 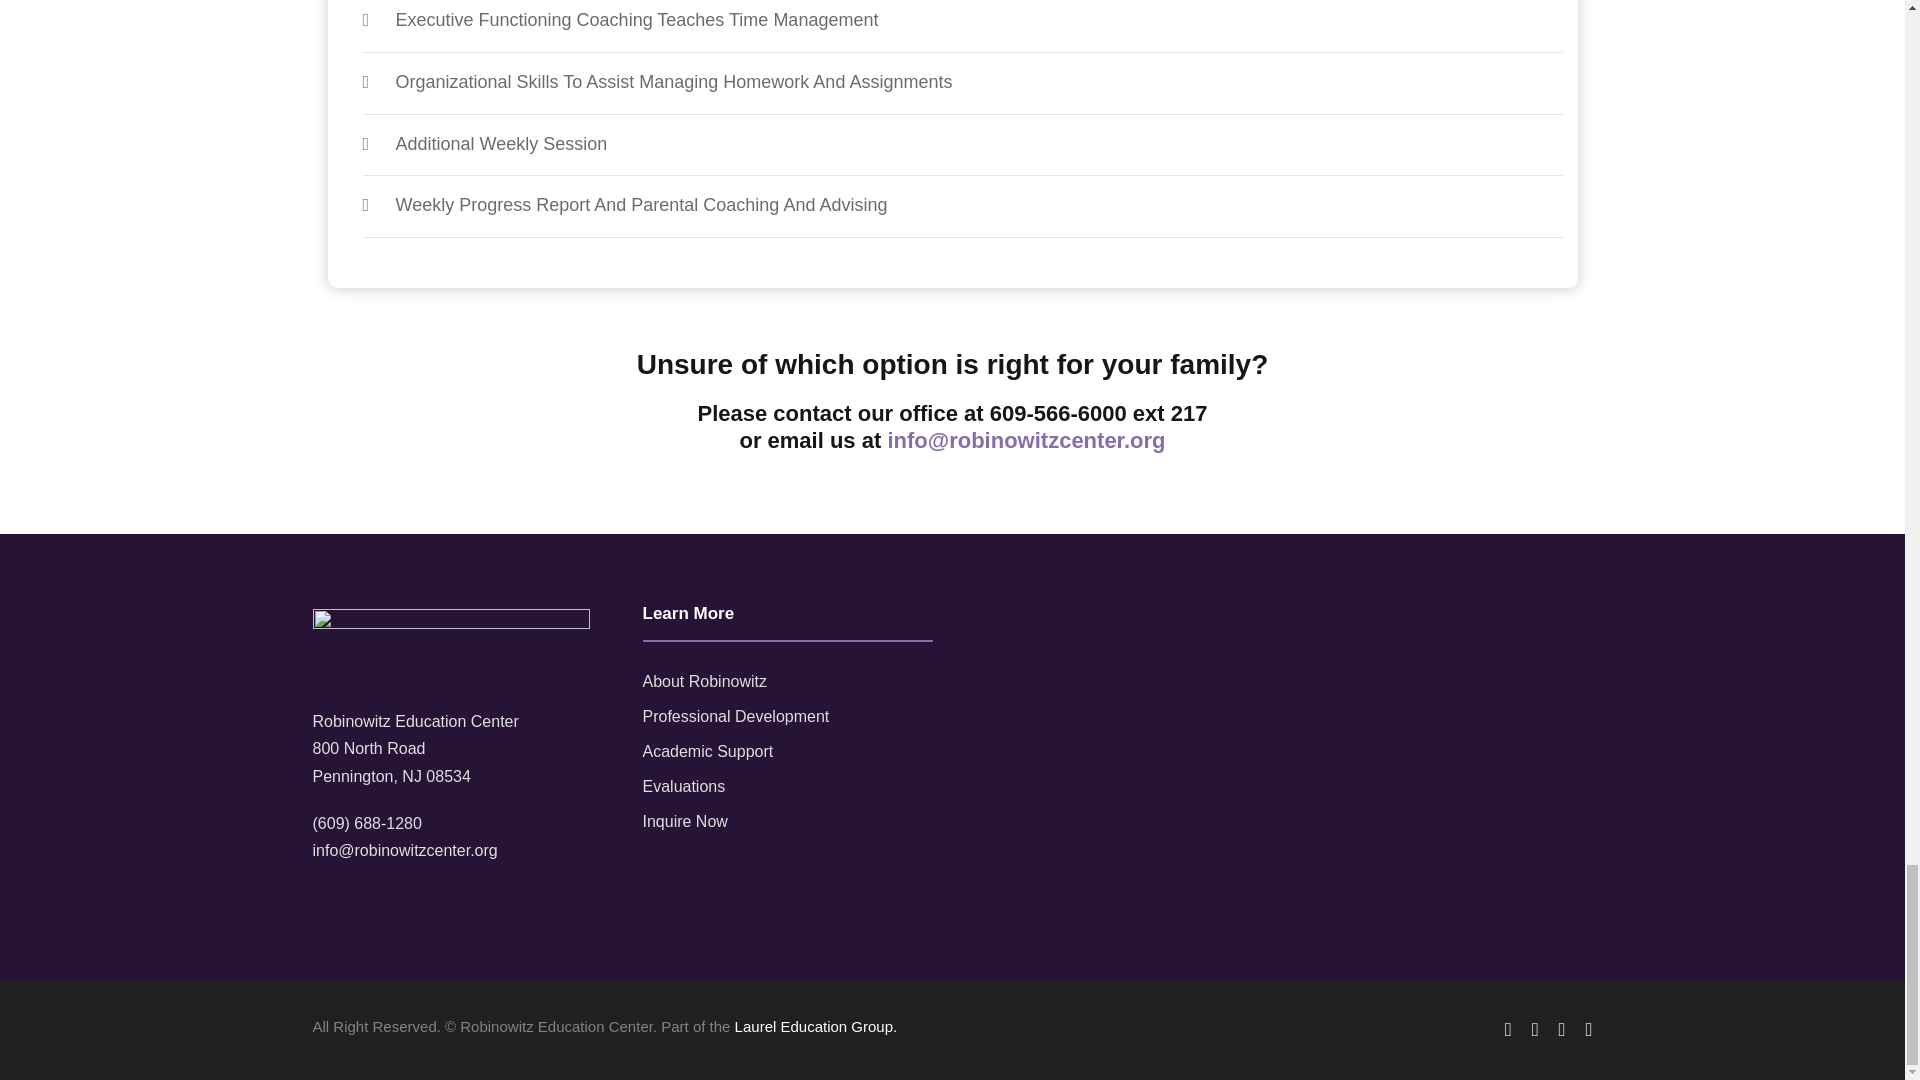 I want to click on About Robinowitz, so click(x=704, y=681).